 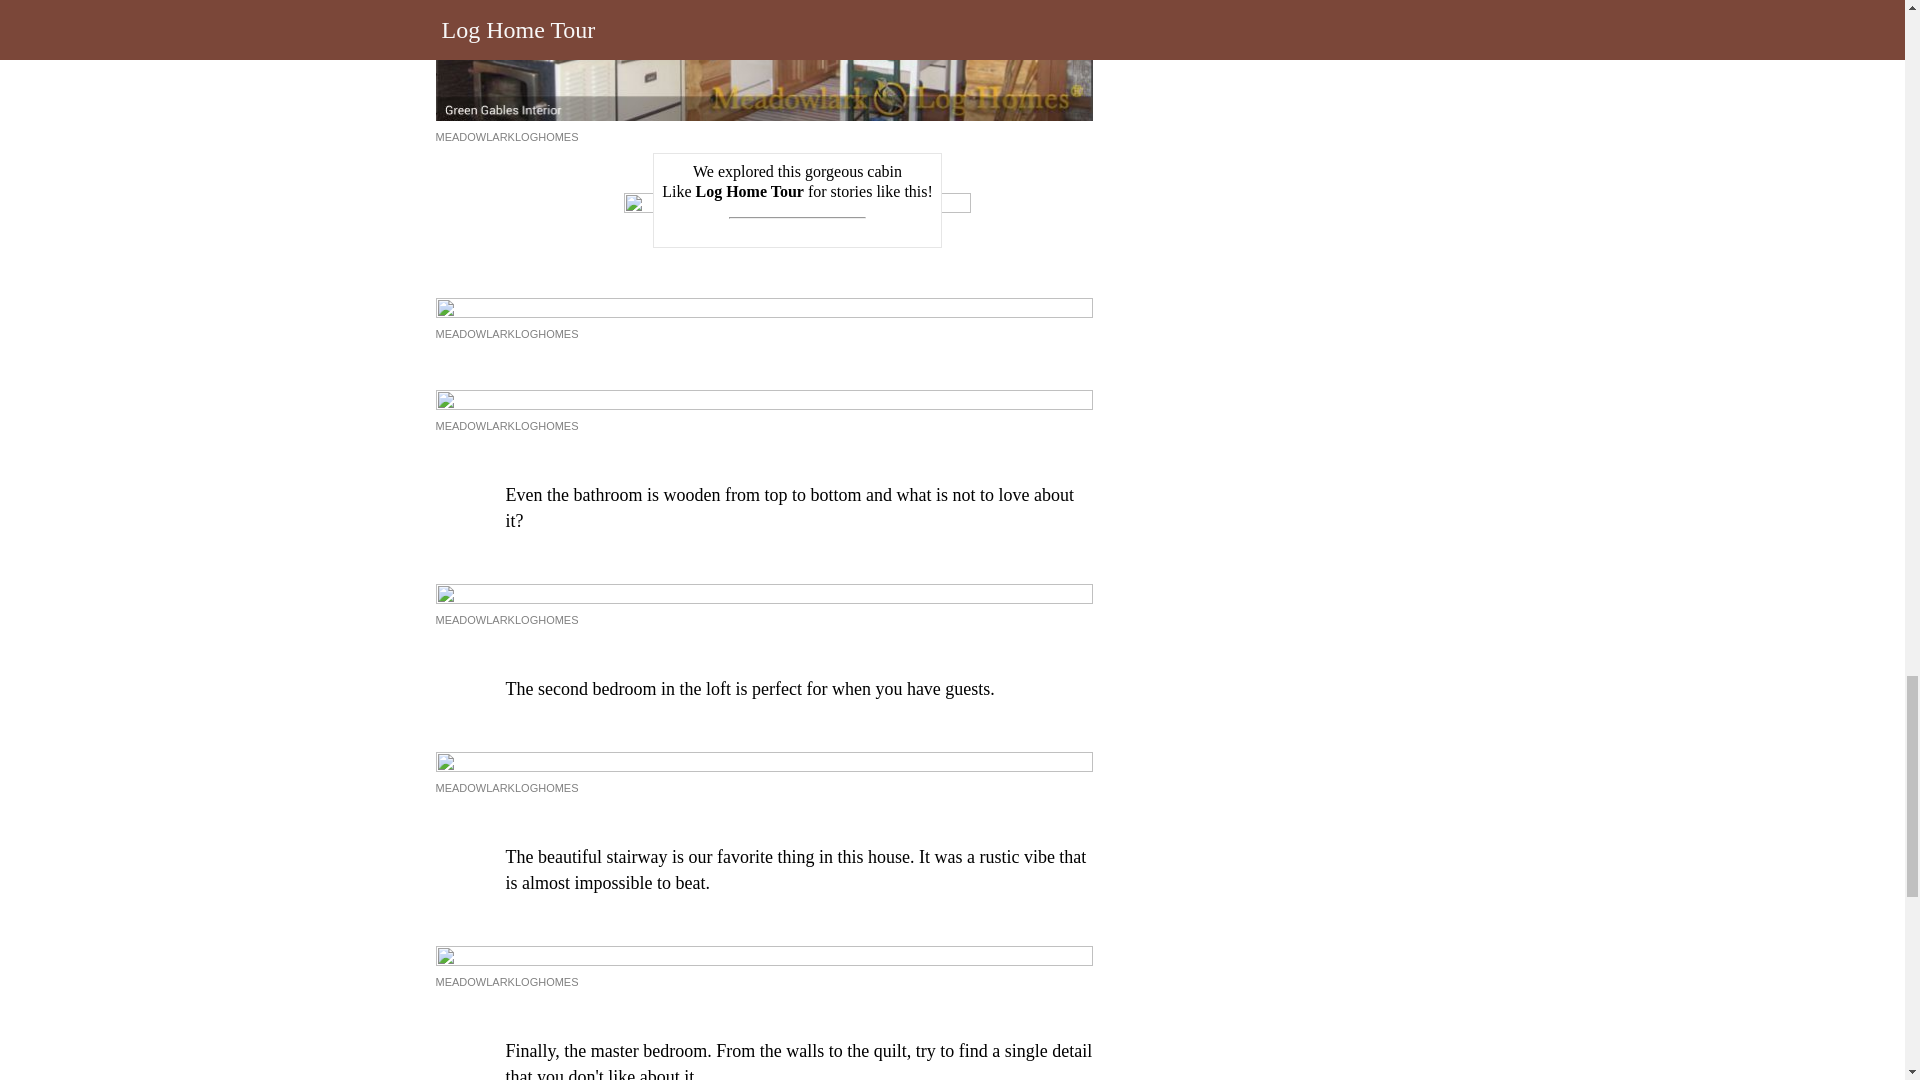 What do you see at coordinates (507, 136) in the screenshot?
I see `MEADOWLARKLOGHOMES` at bounding box center [507, 136].